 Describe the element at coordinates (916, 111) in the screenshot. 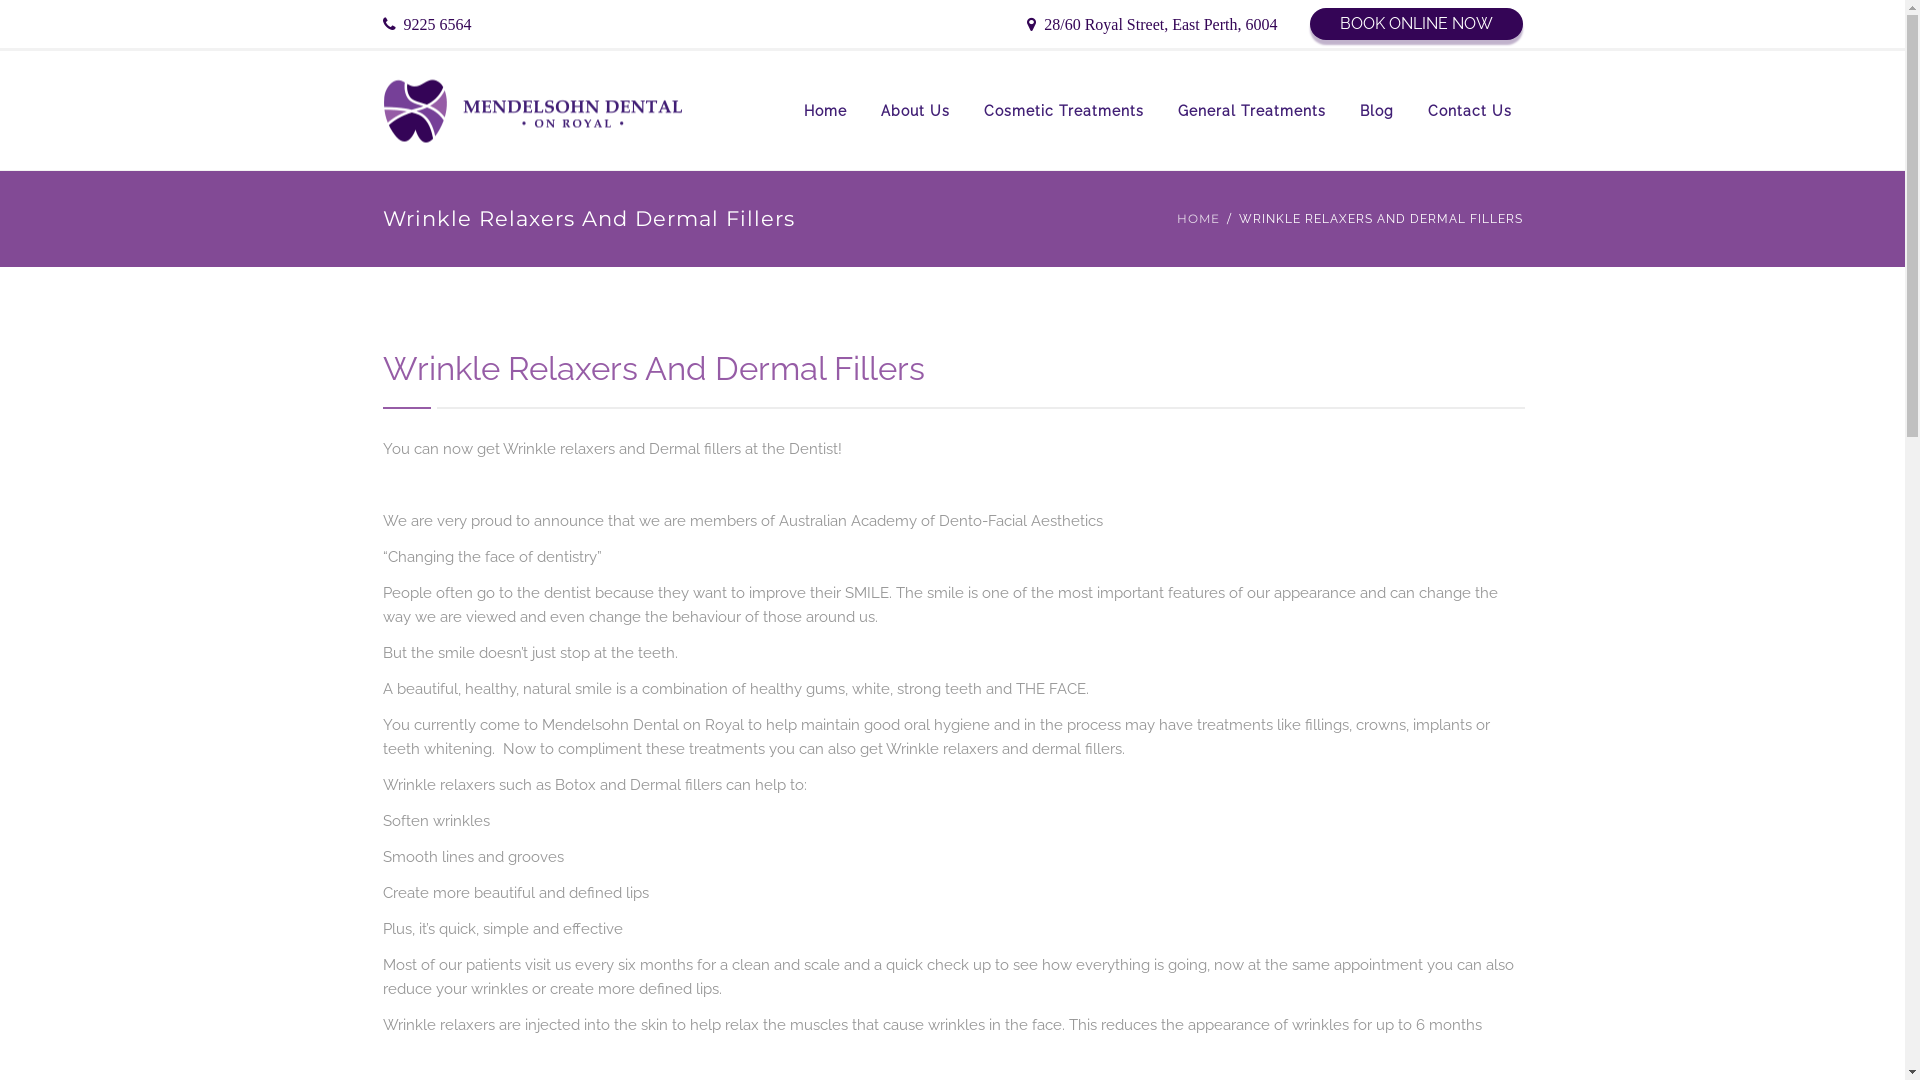

I see `About Us` at that location.